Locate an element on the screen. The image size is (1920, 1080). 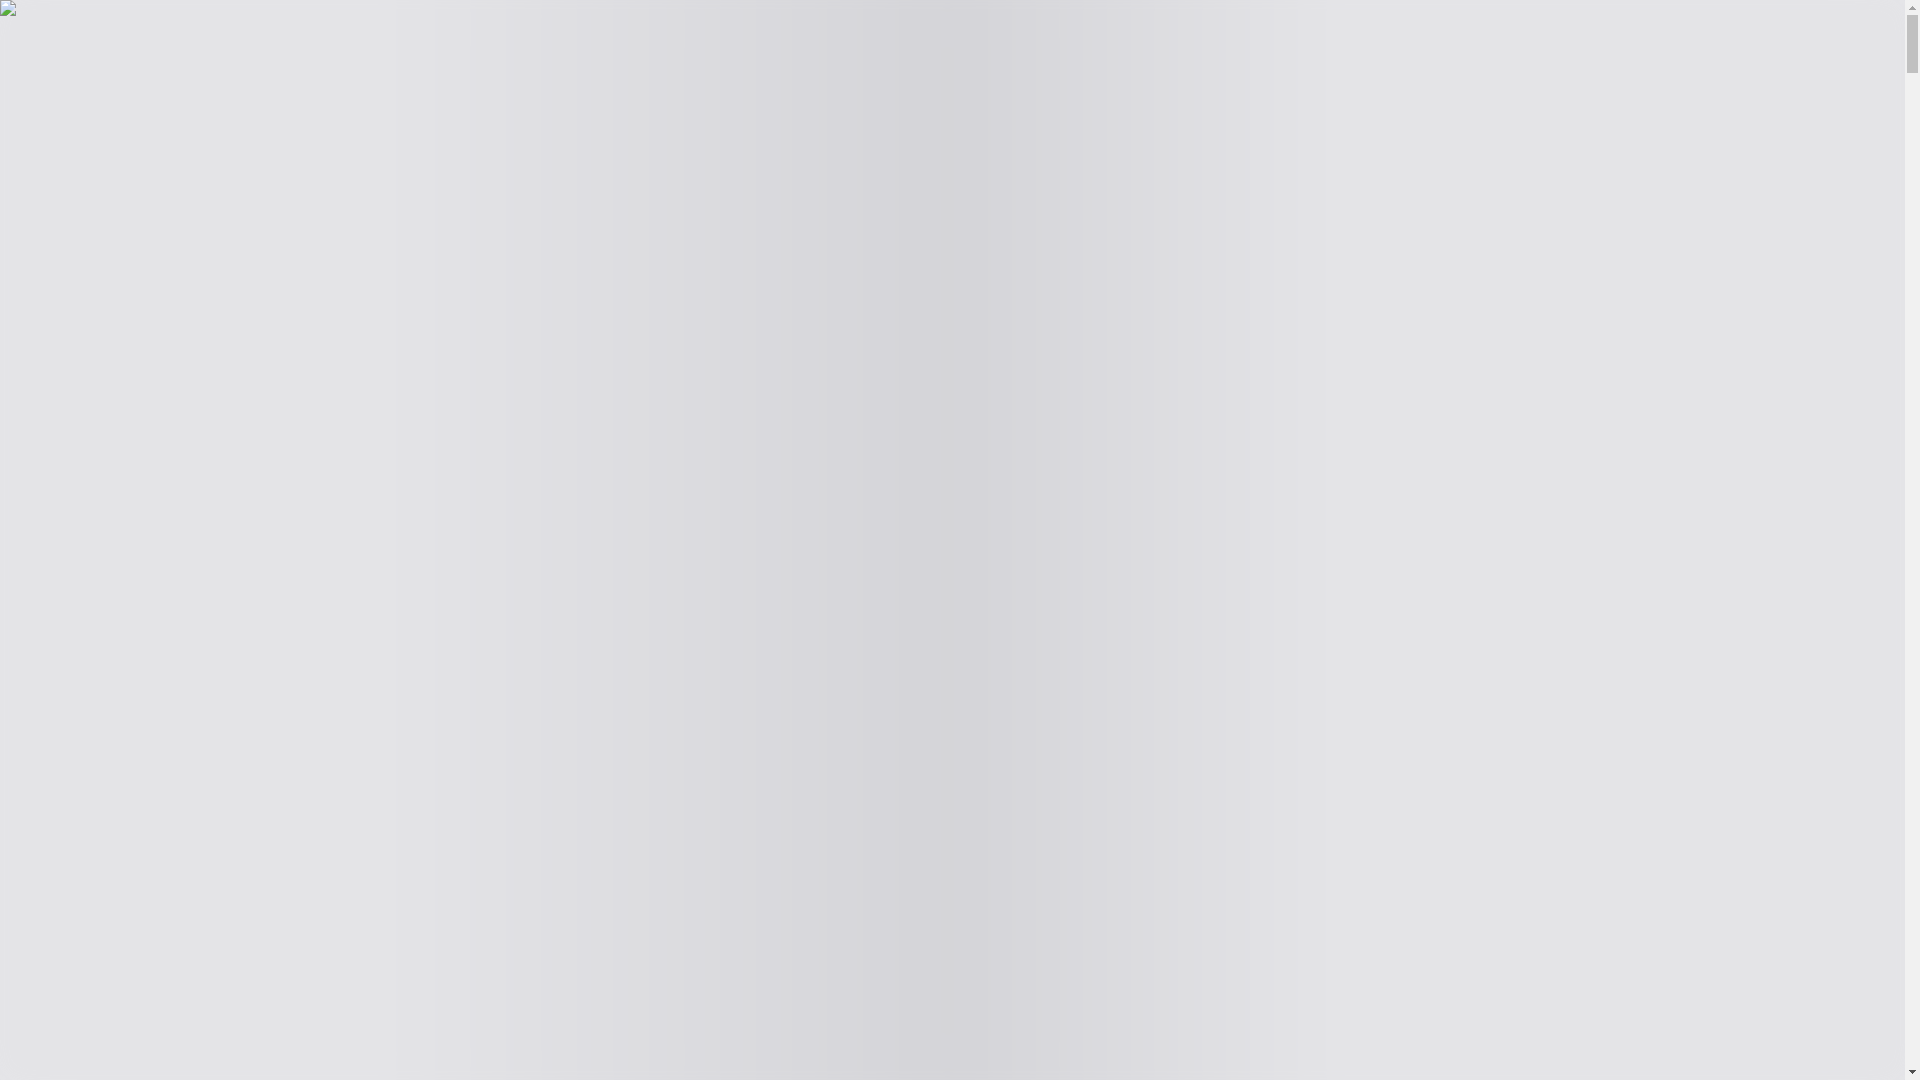
Search articles, podcasts, videos, resources, and authors. is located at coordinates (194, 36).